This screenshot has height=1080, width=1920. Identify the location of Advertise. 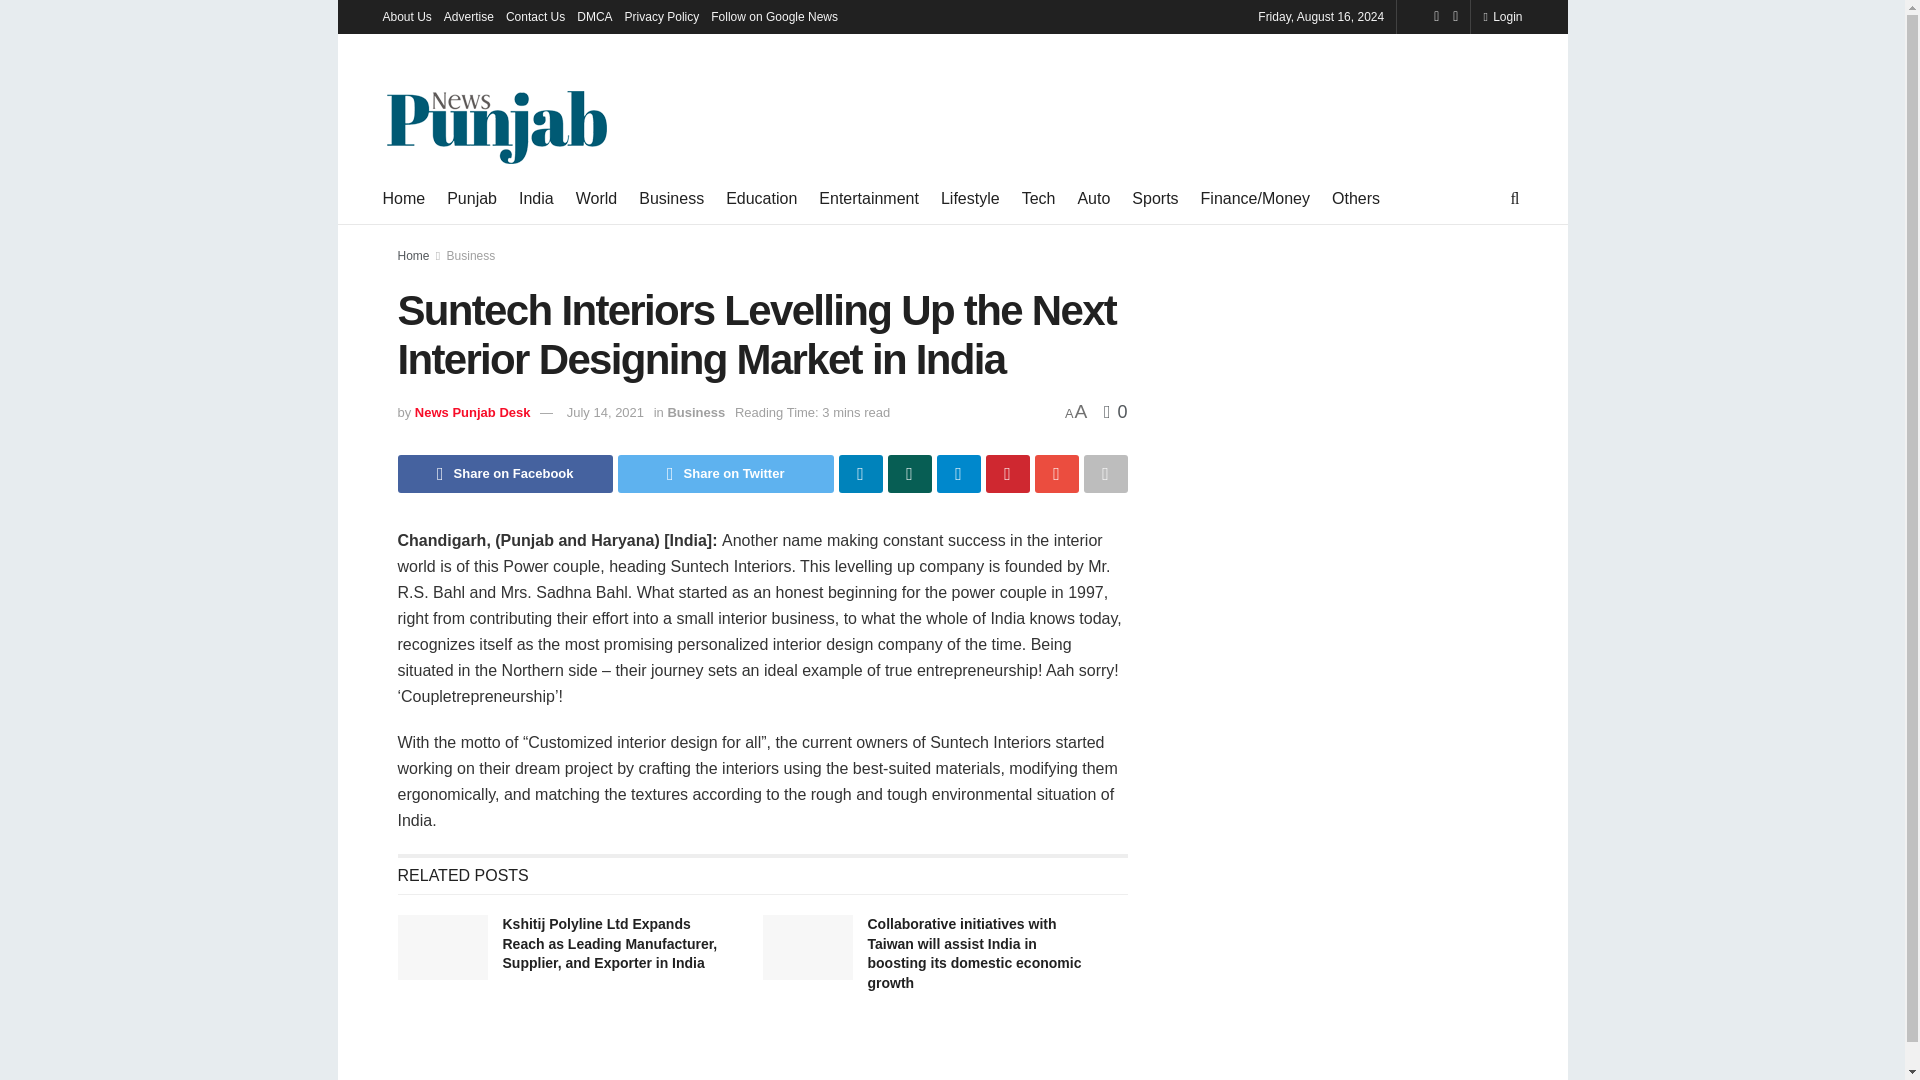
(468, 16).